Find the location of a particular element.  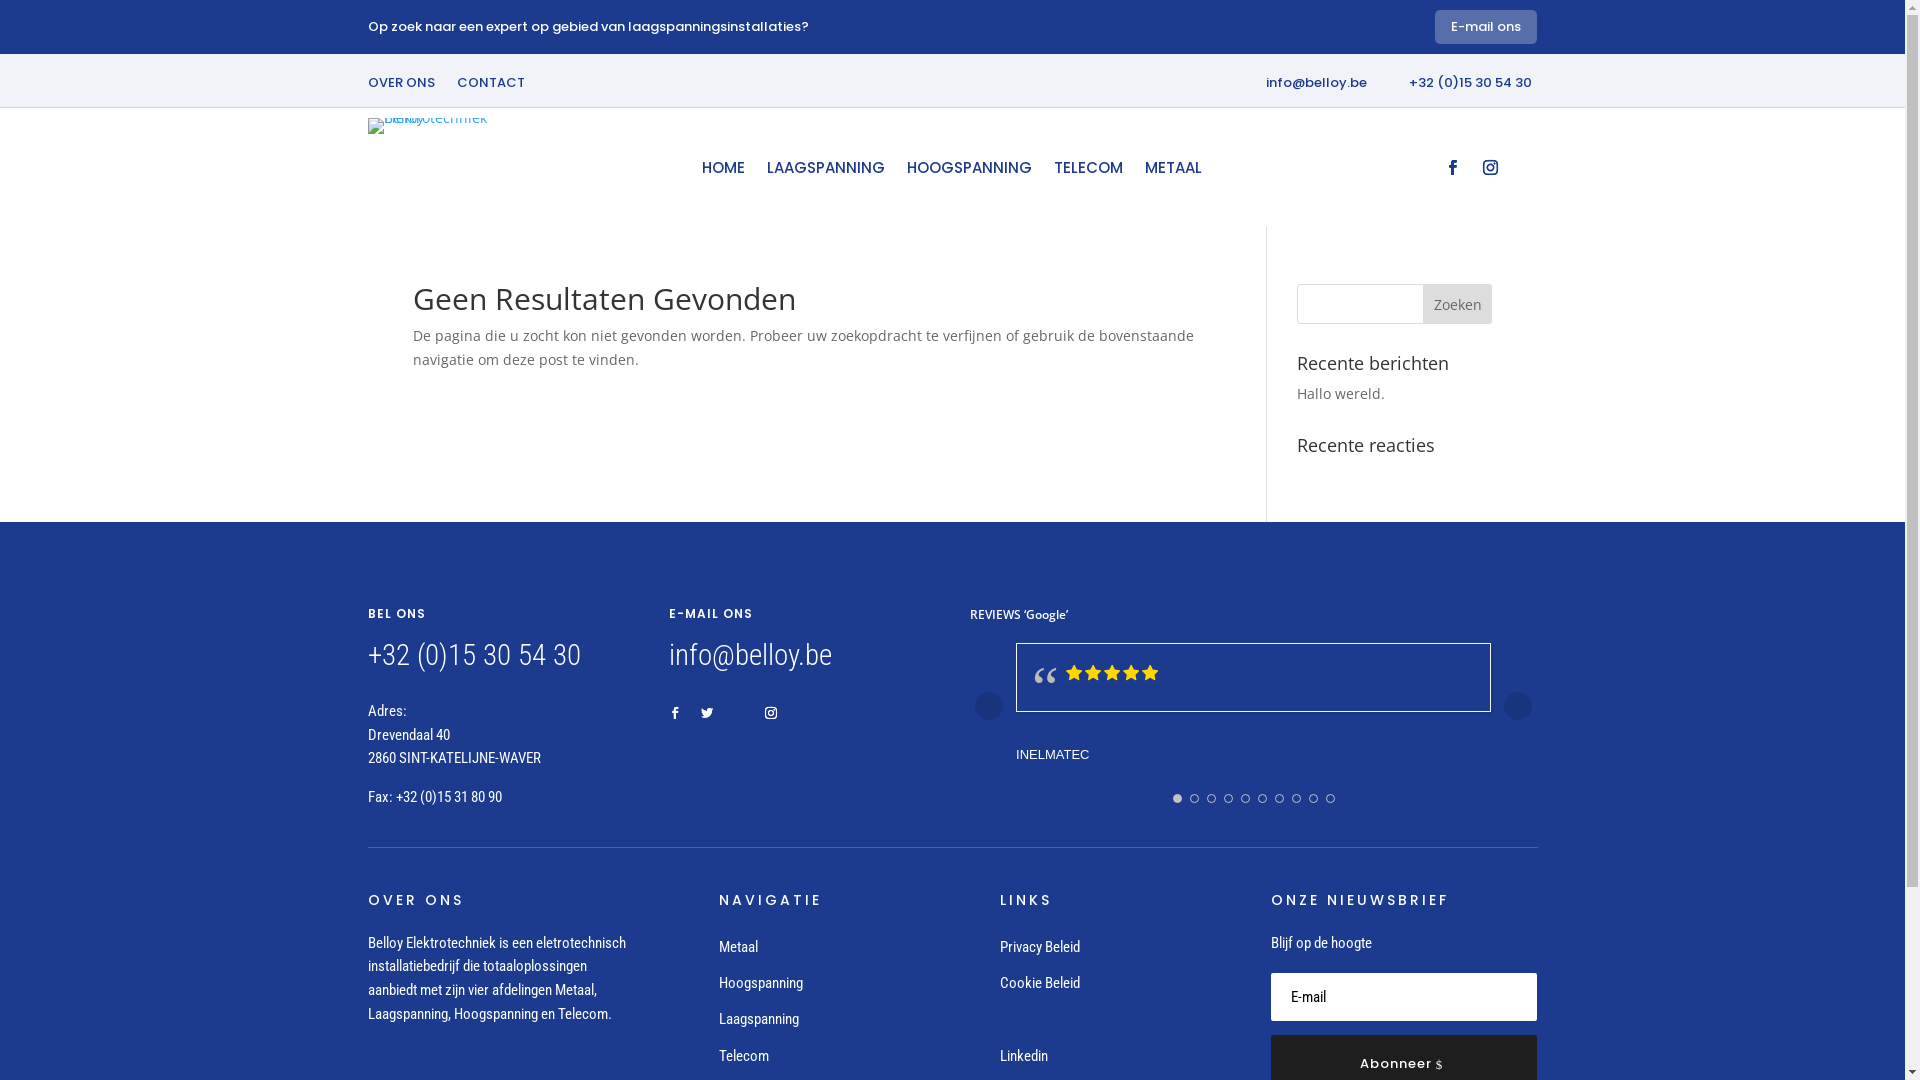

Zoeken is located at coordinates (1458, 304).